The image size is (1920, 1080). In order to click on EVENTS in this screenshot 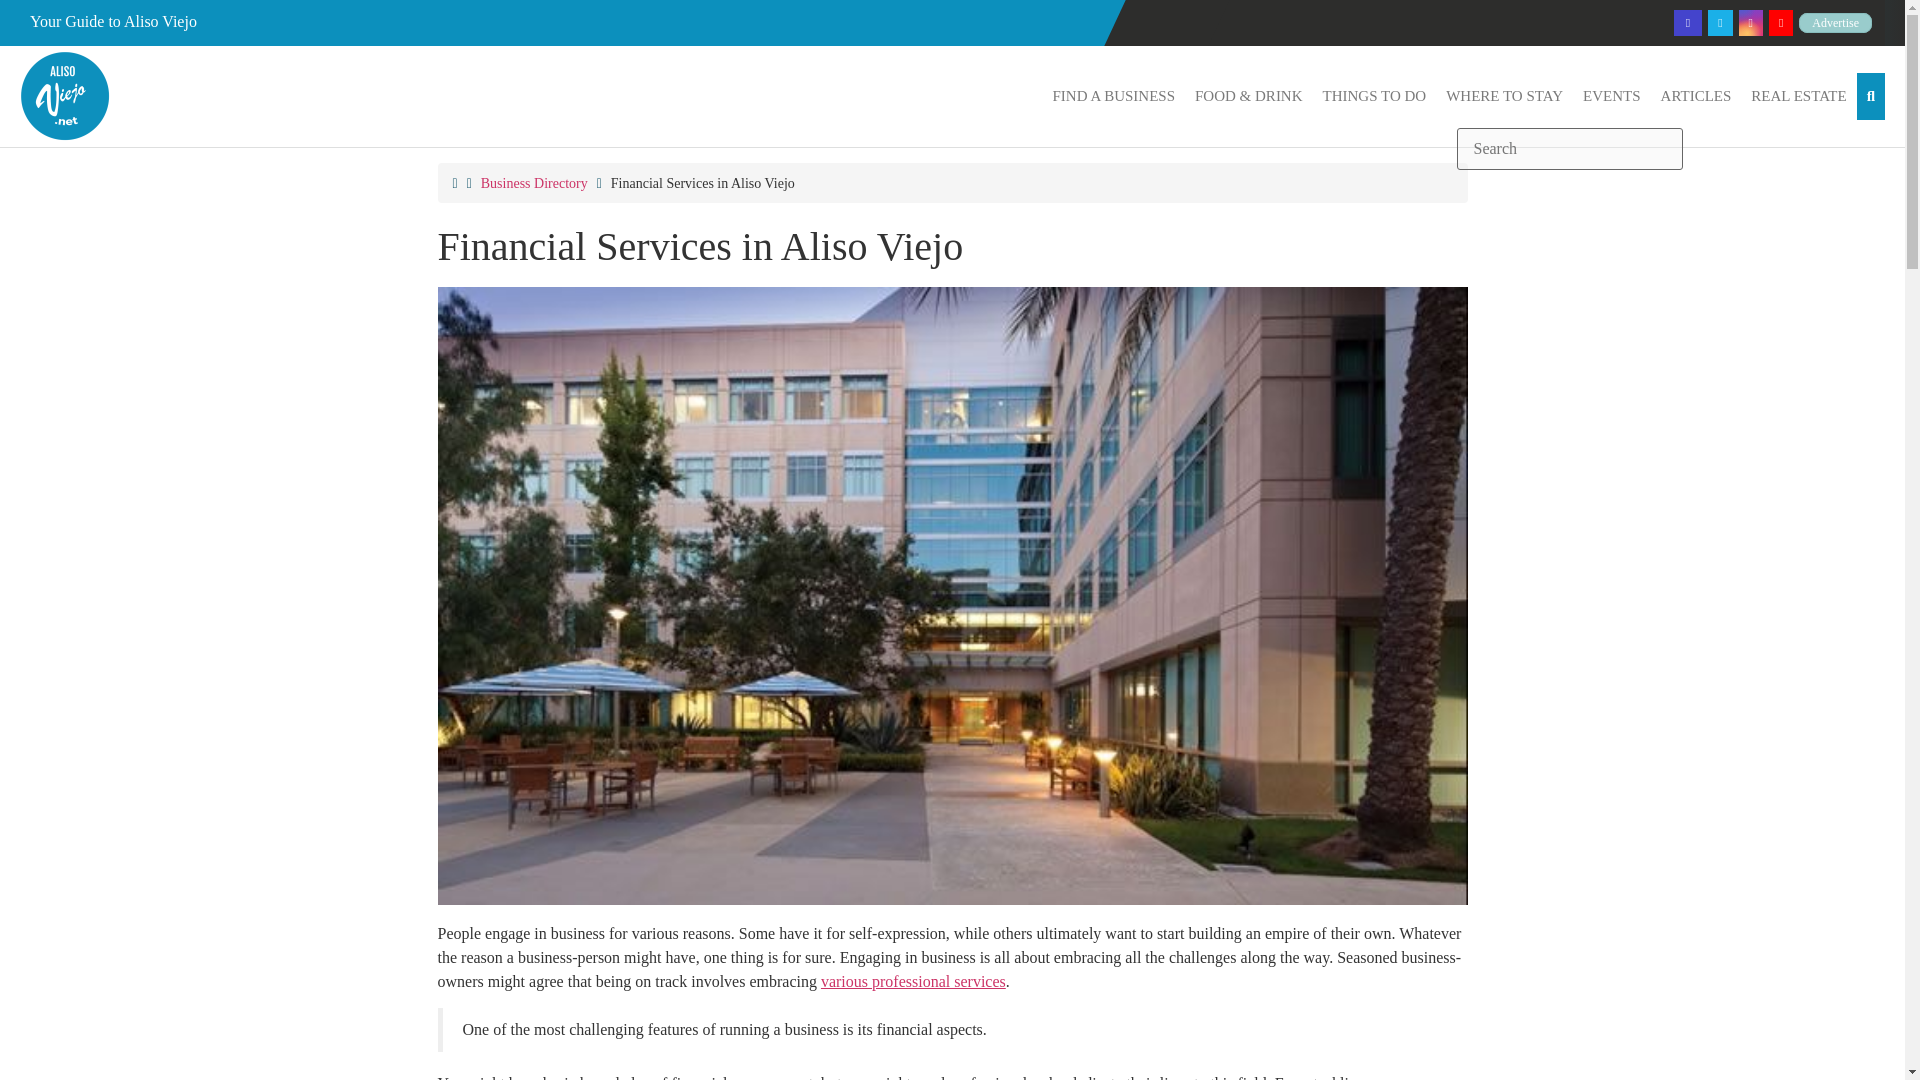, I will do `click(1612, 96)`.